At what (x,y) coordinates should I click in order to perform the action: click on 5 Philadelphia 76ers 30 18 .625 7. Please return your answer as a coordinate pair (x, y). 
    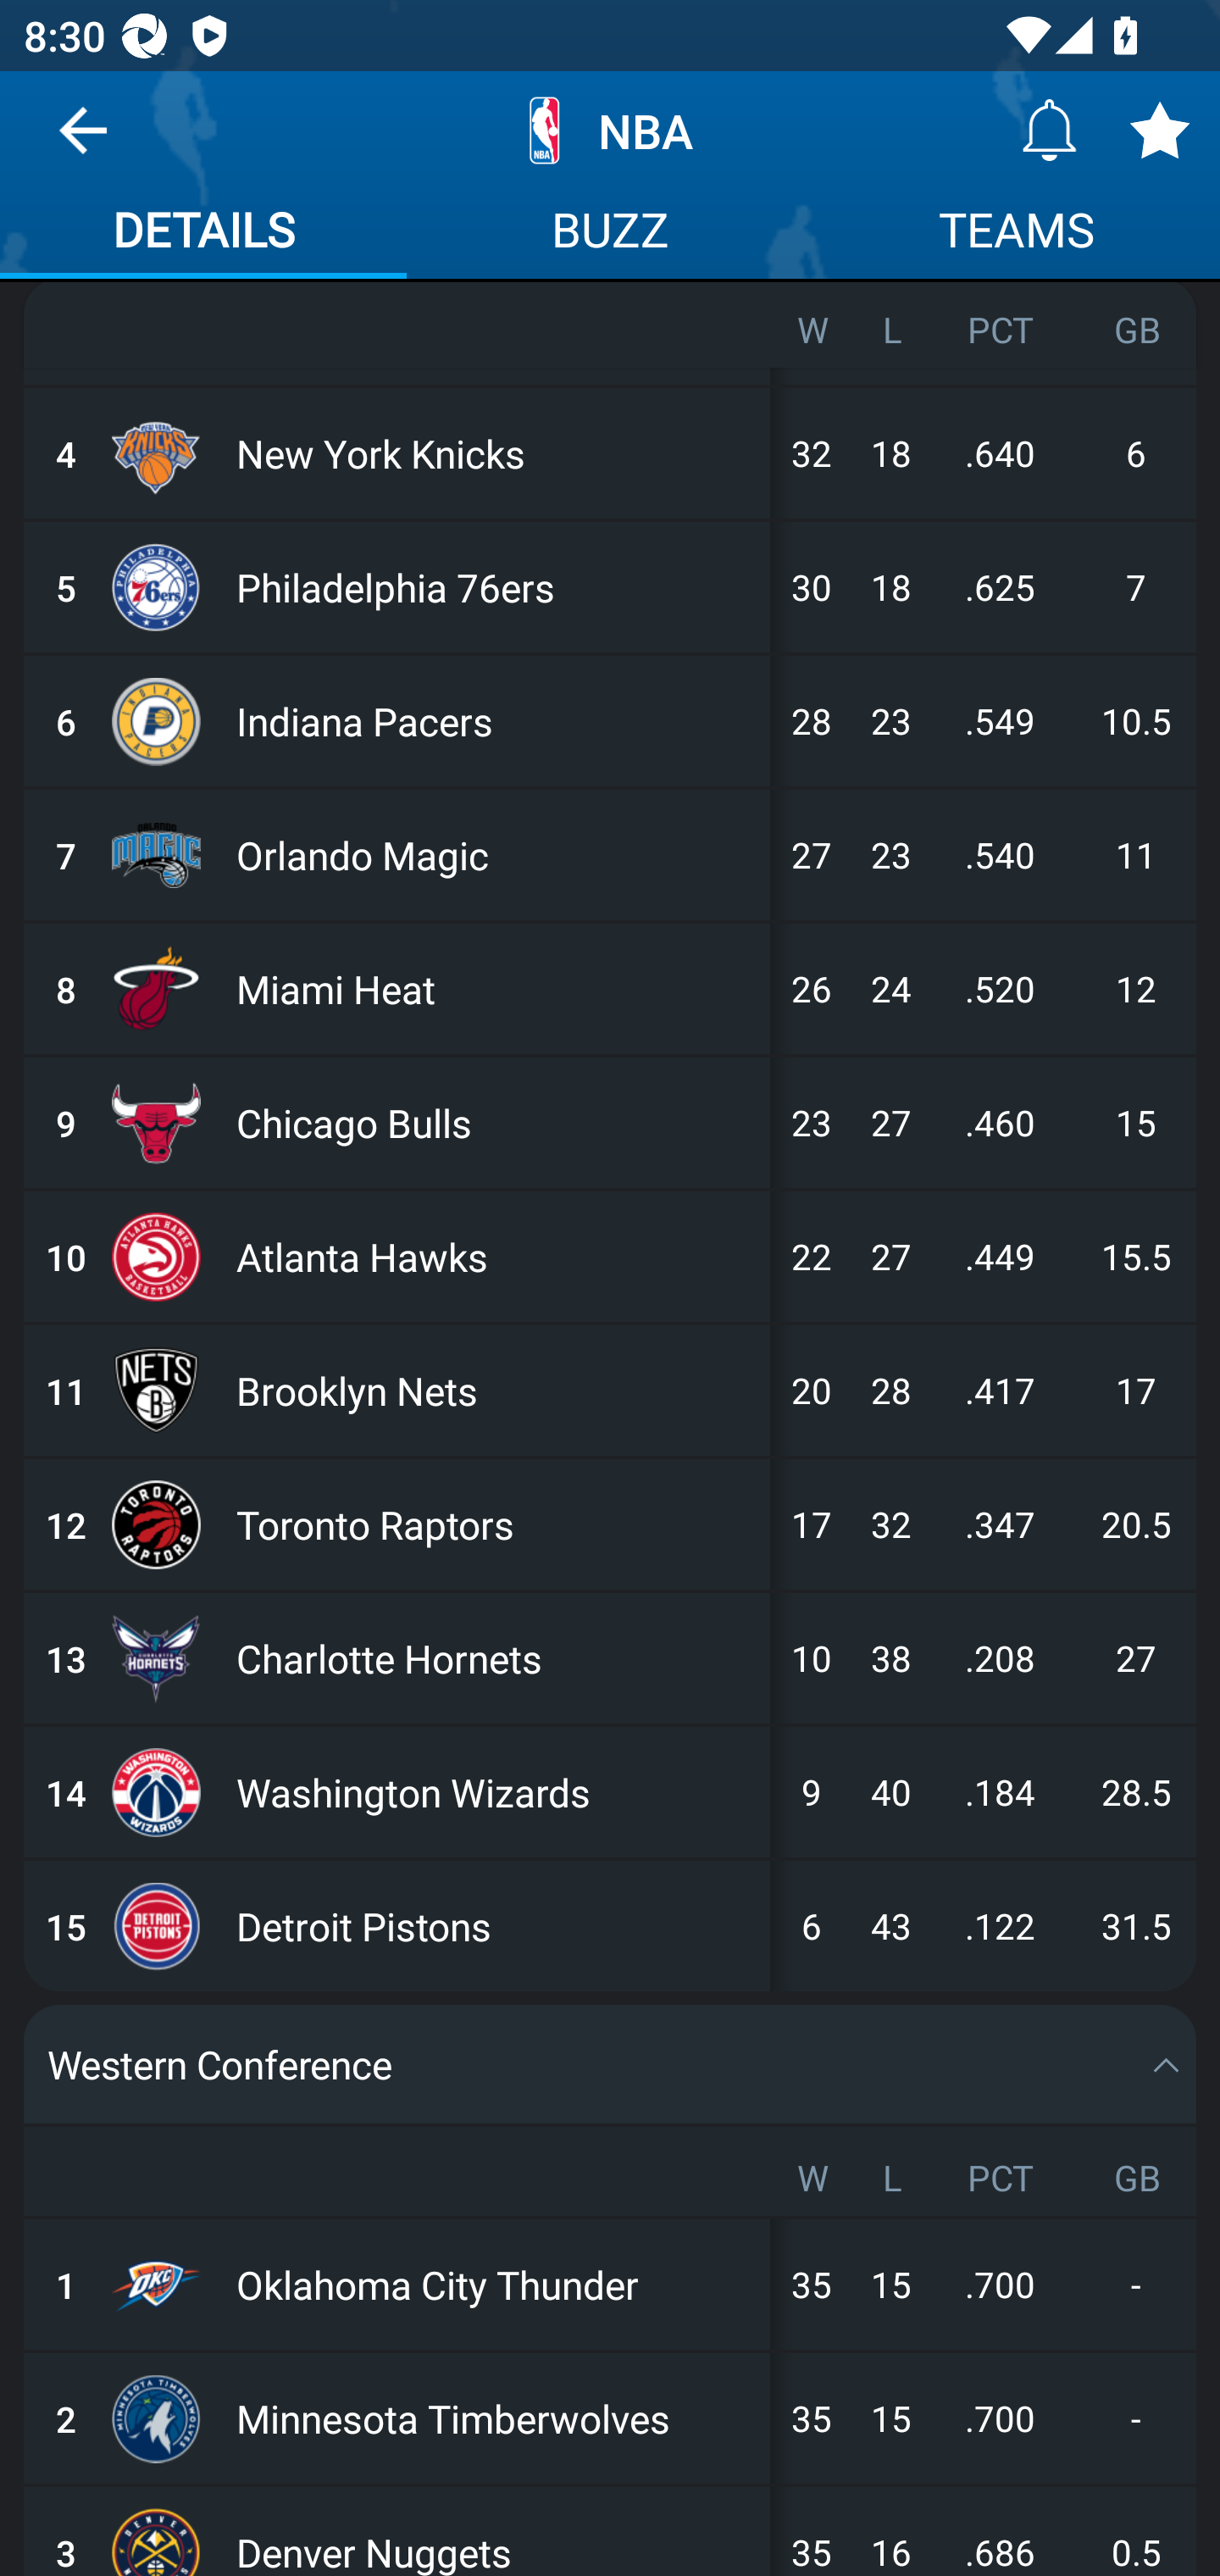
    Looking at the image, I should click on (610, 587).